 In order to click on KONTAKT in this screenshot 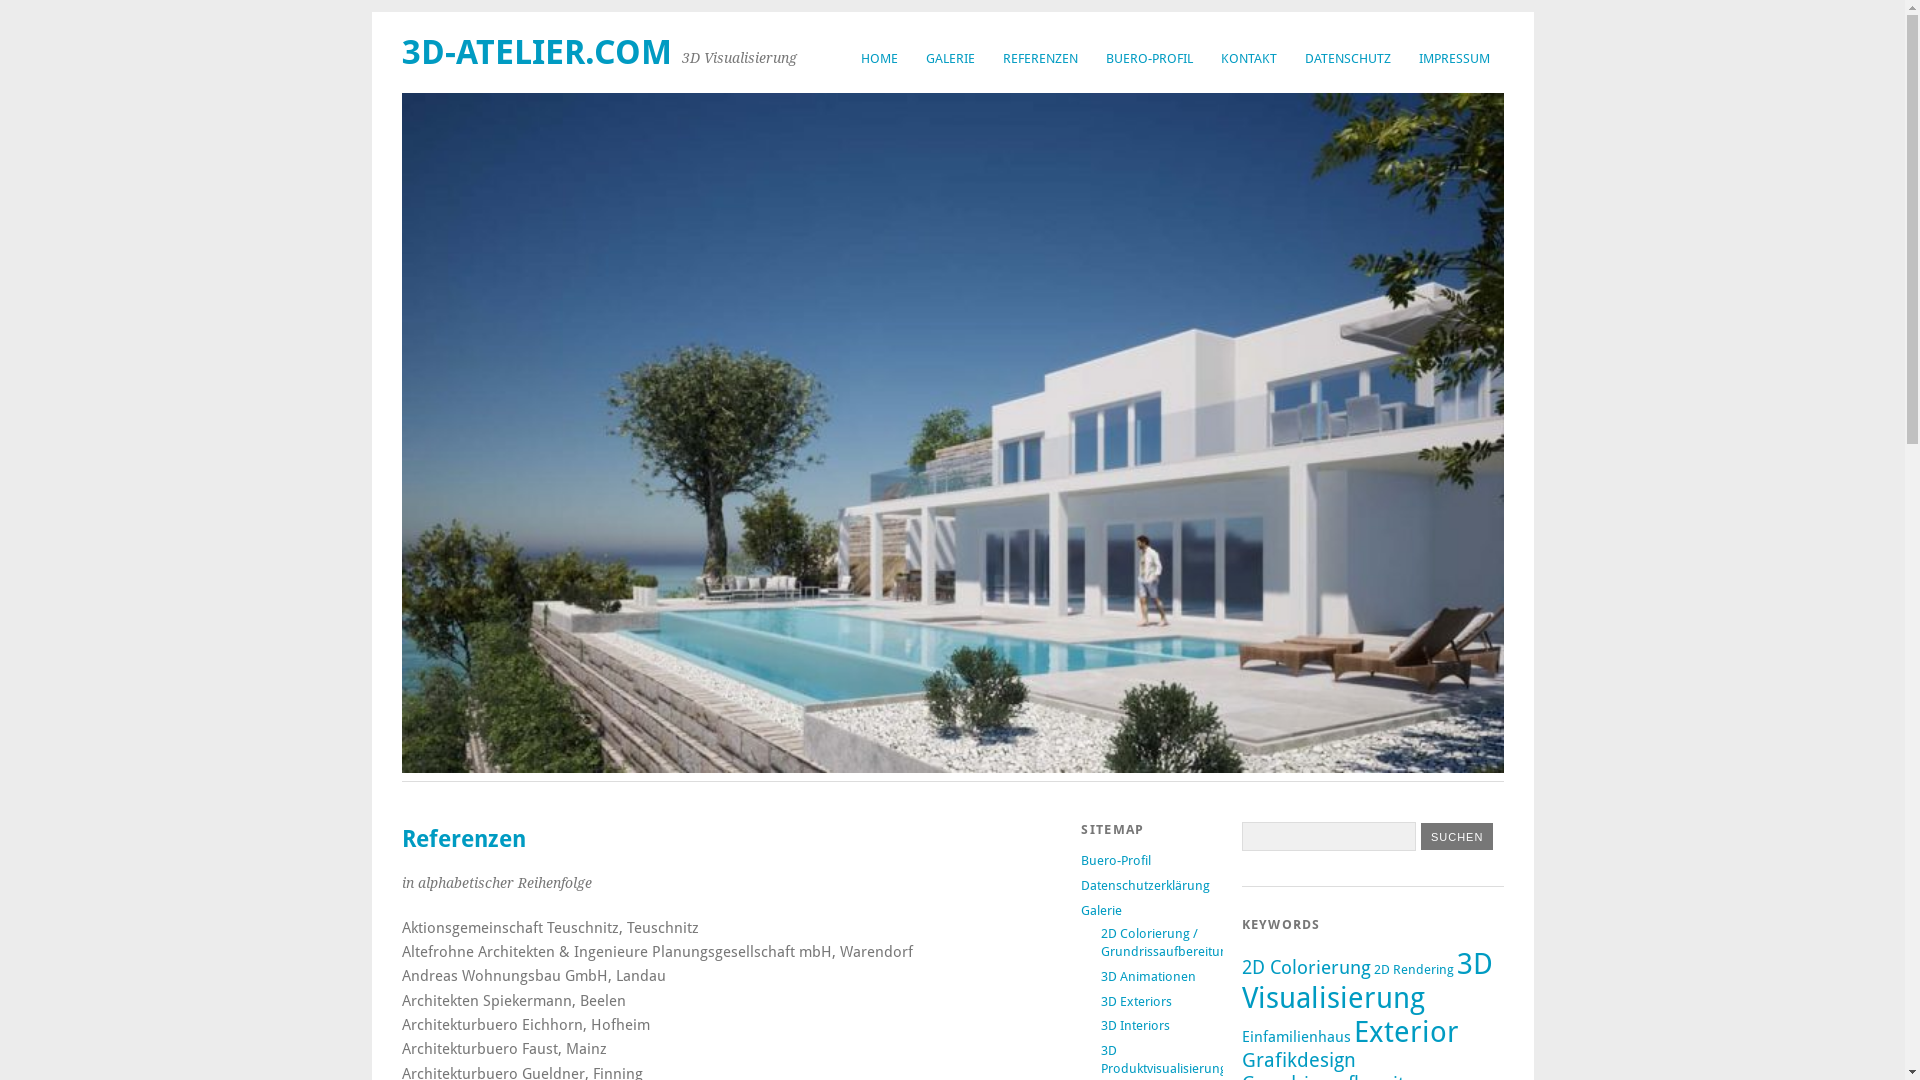, I will do `click(1248, 58)`.